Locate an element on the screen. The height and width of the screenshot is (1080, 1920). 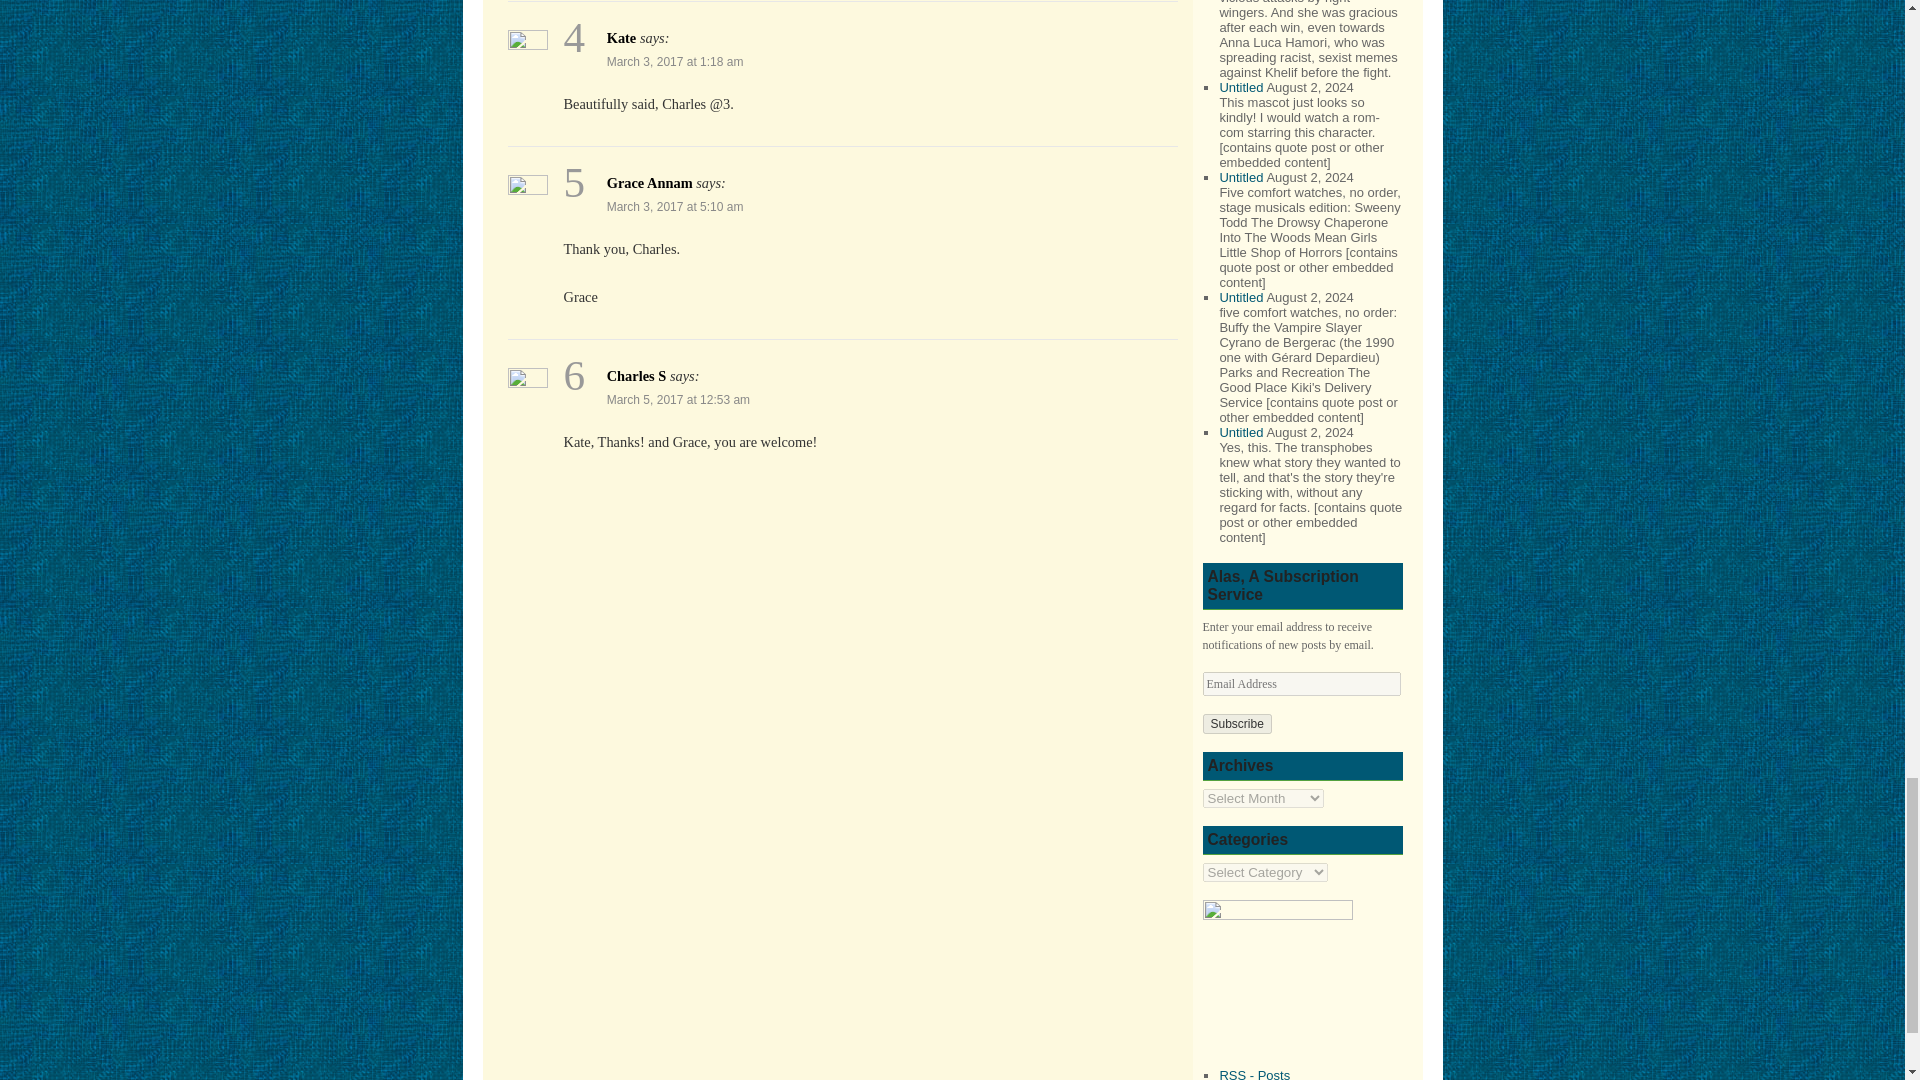
March 5, 2017 at 12:53 am is located at coordinates (678, 400).